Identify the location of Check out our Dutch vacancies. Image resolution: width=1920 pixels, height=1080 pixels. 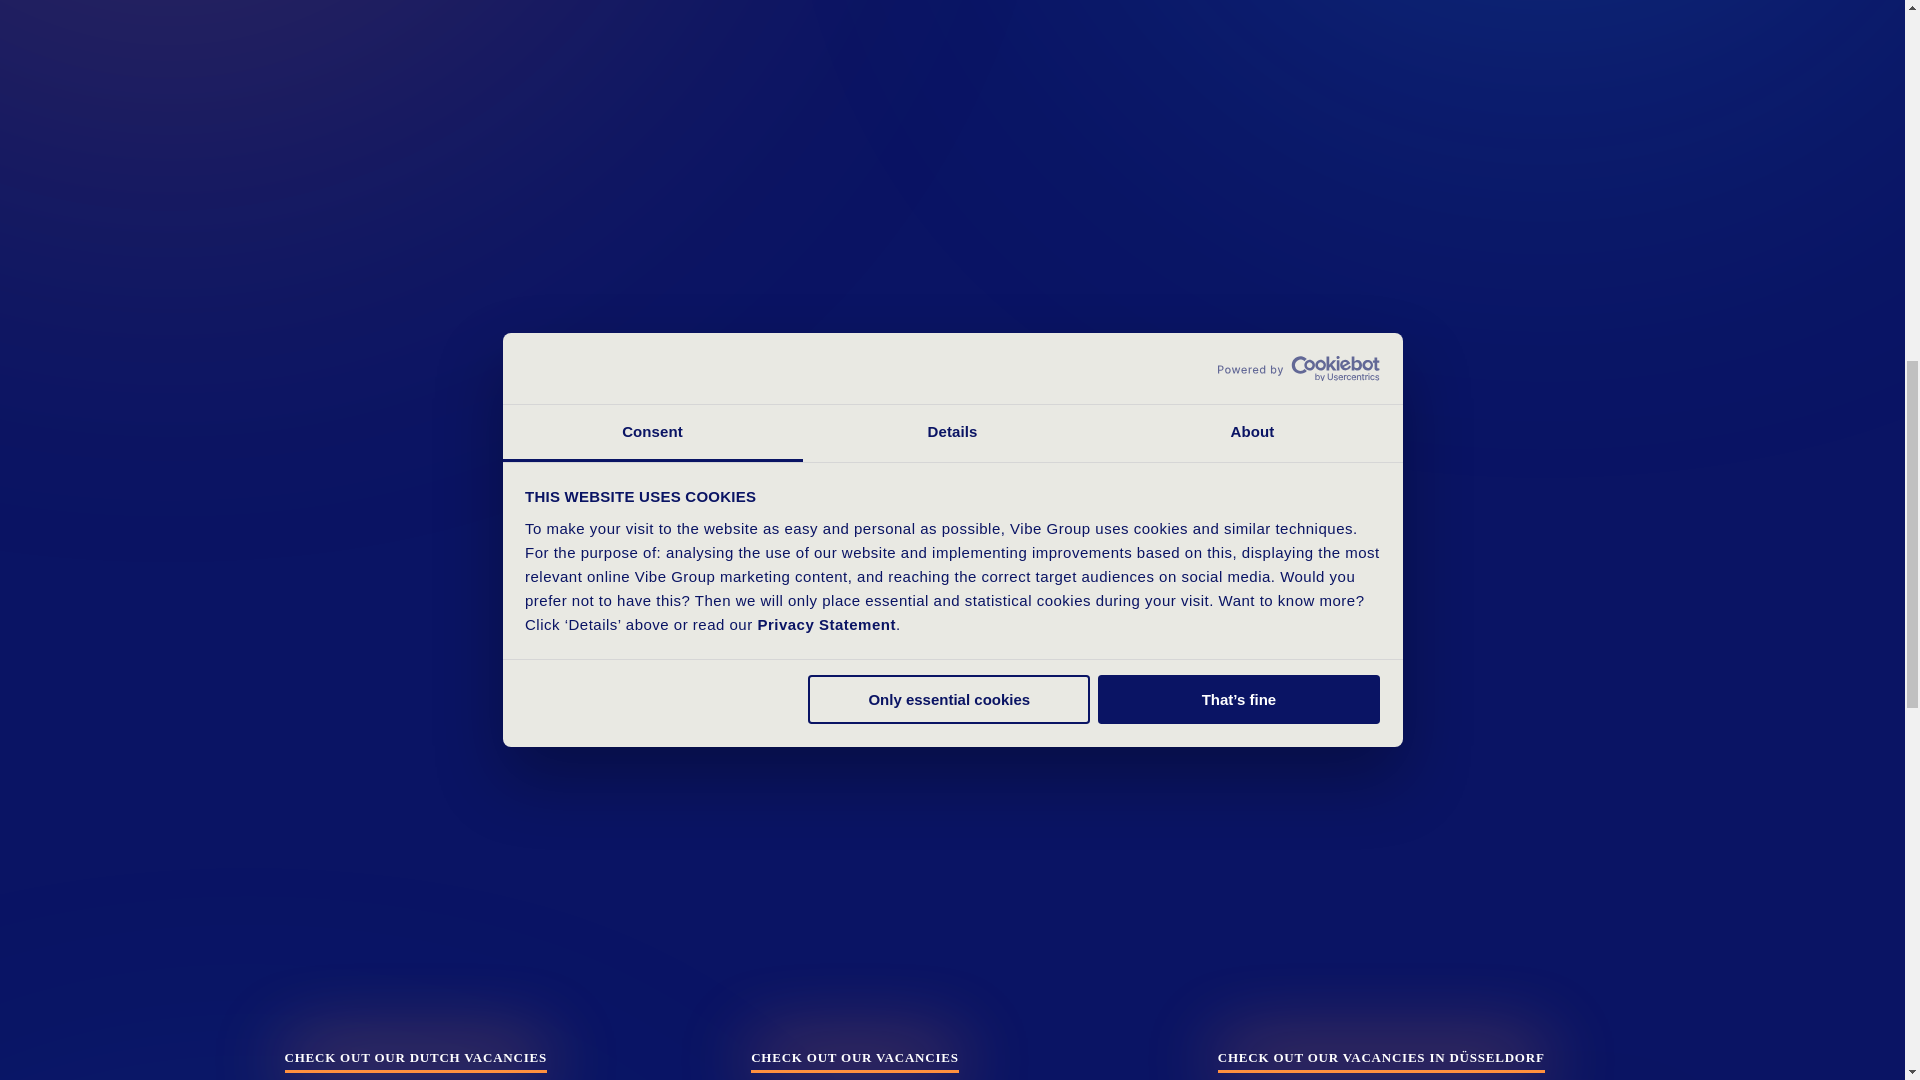
(414, 1060).